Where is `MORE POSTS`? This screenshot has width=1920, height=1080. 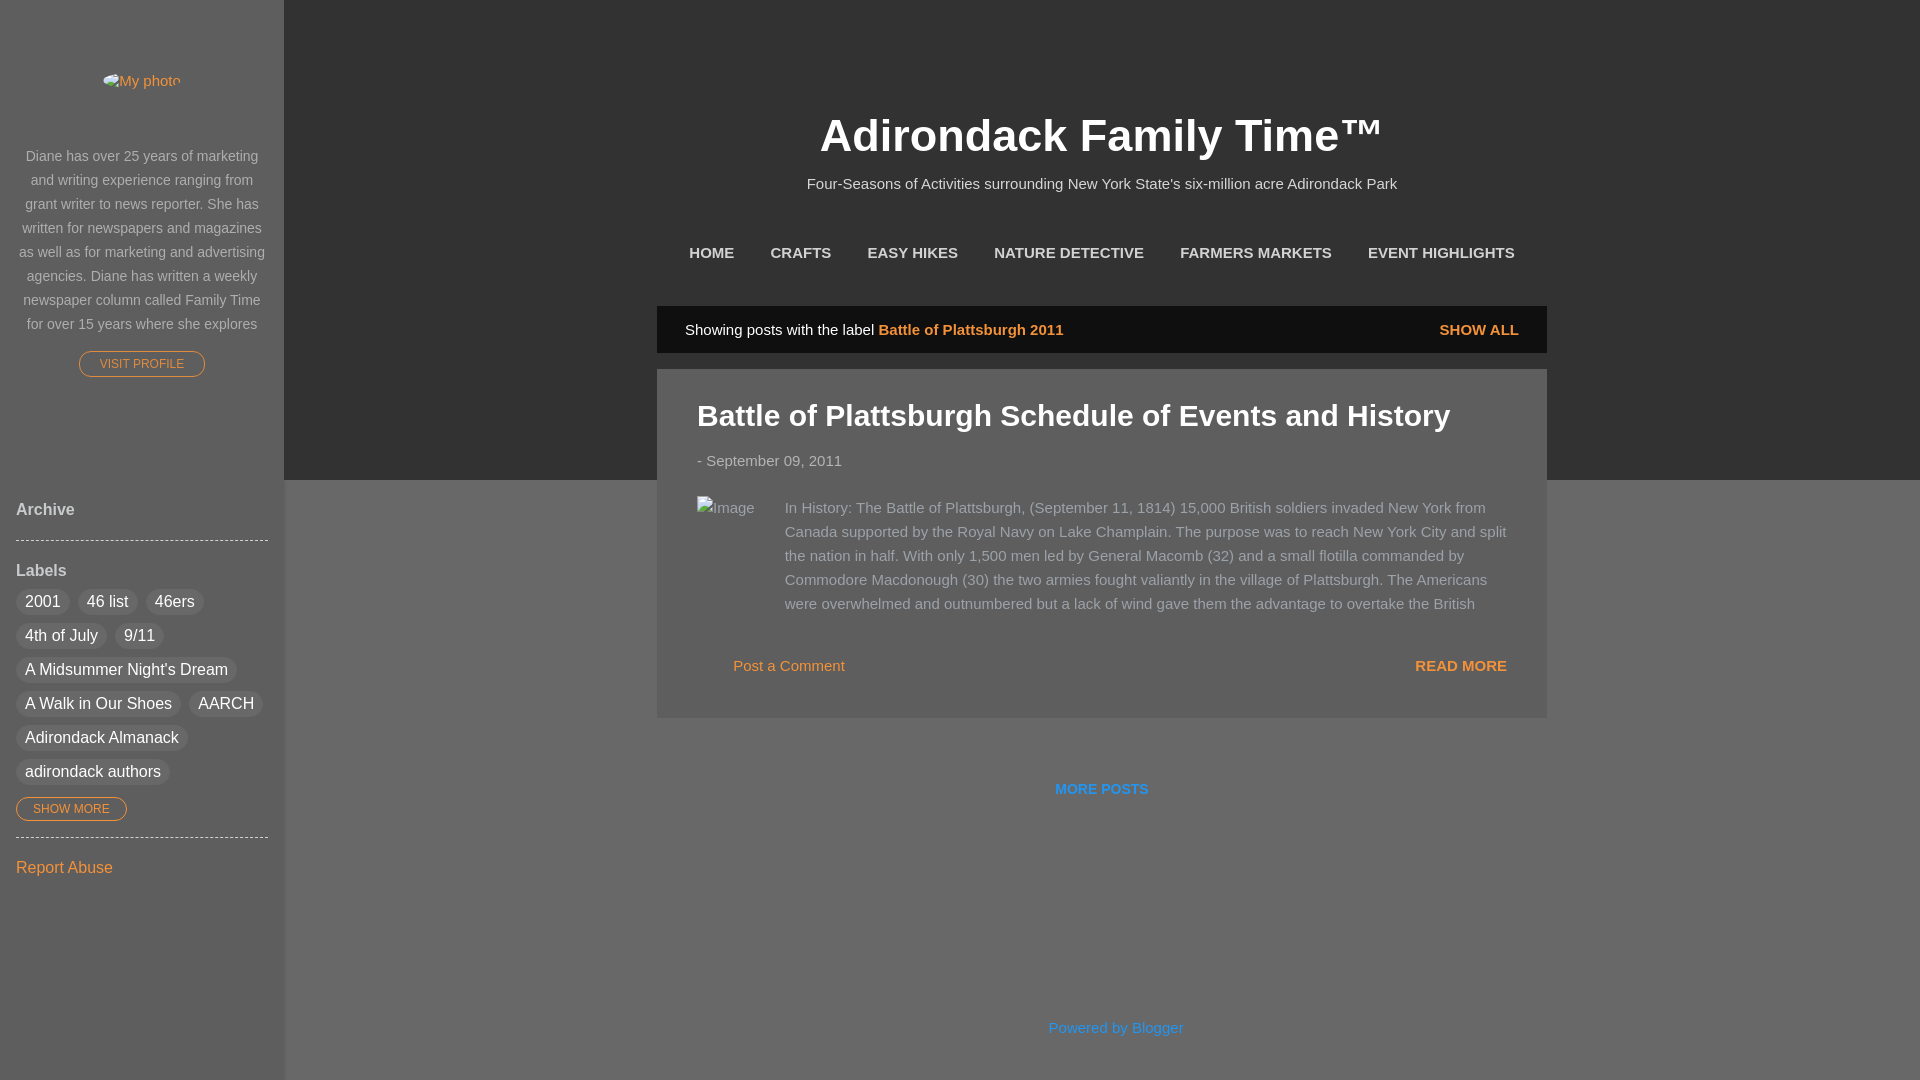
MORE POSTS is located at coordinates (1100, 788).